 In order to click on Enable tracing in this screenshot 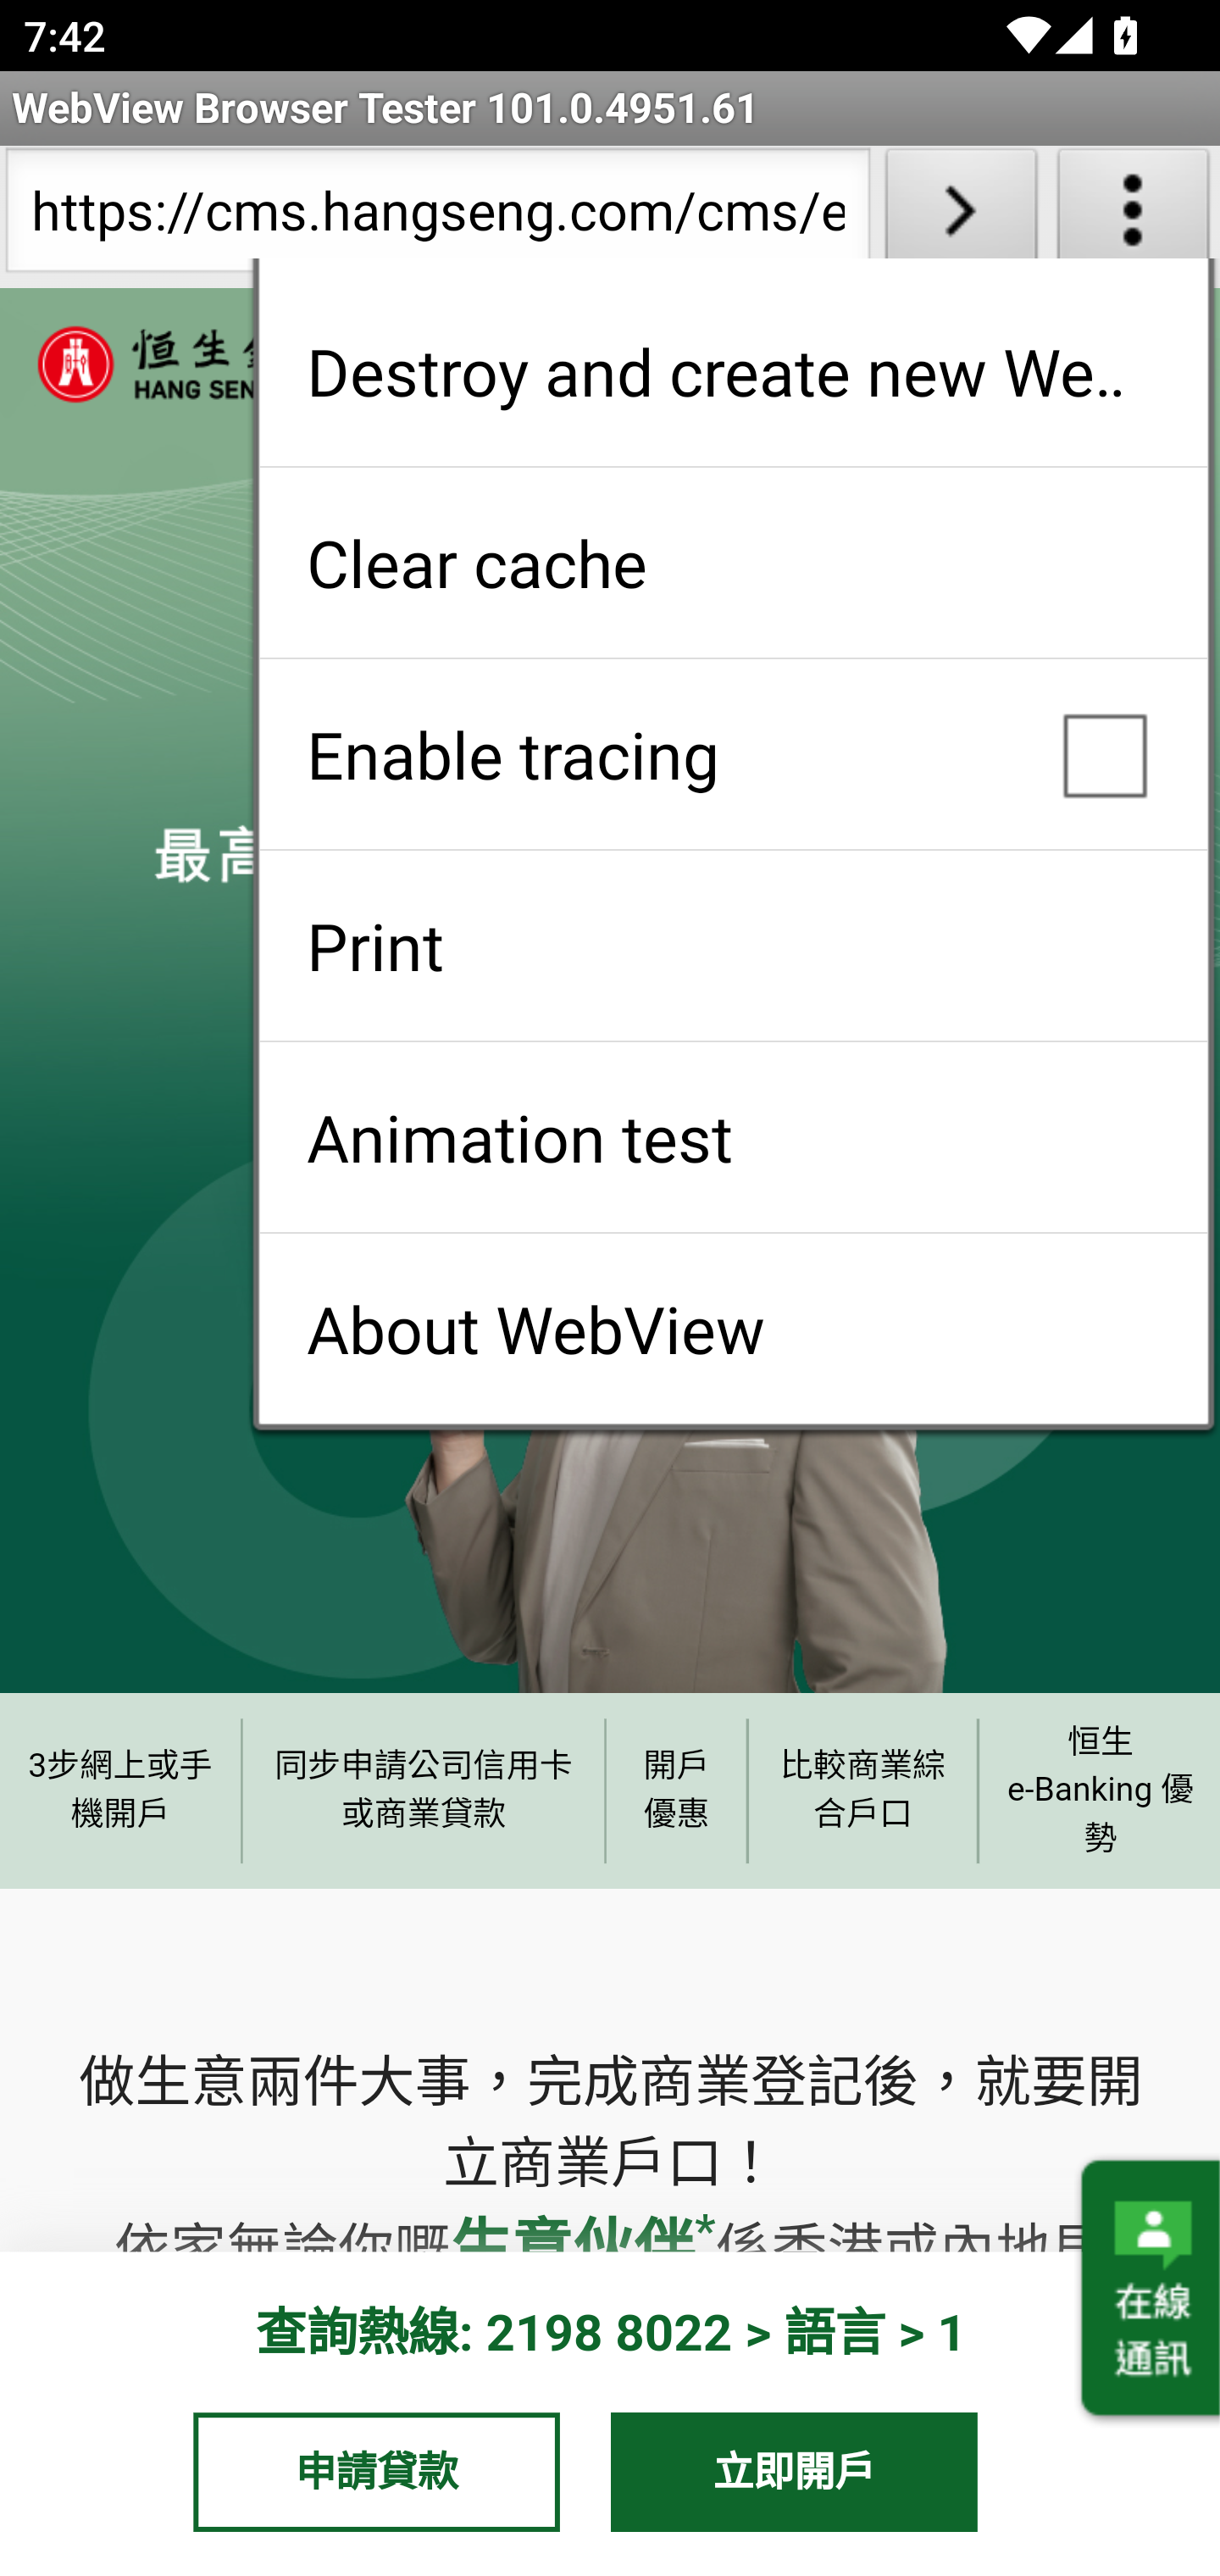, I will do `click(733, 754)`.